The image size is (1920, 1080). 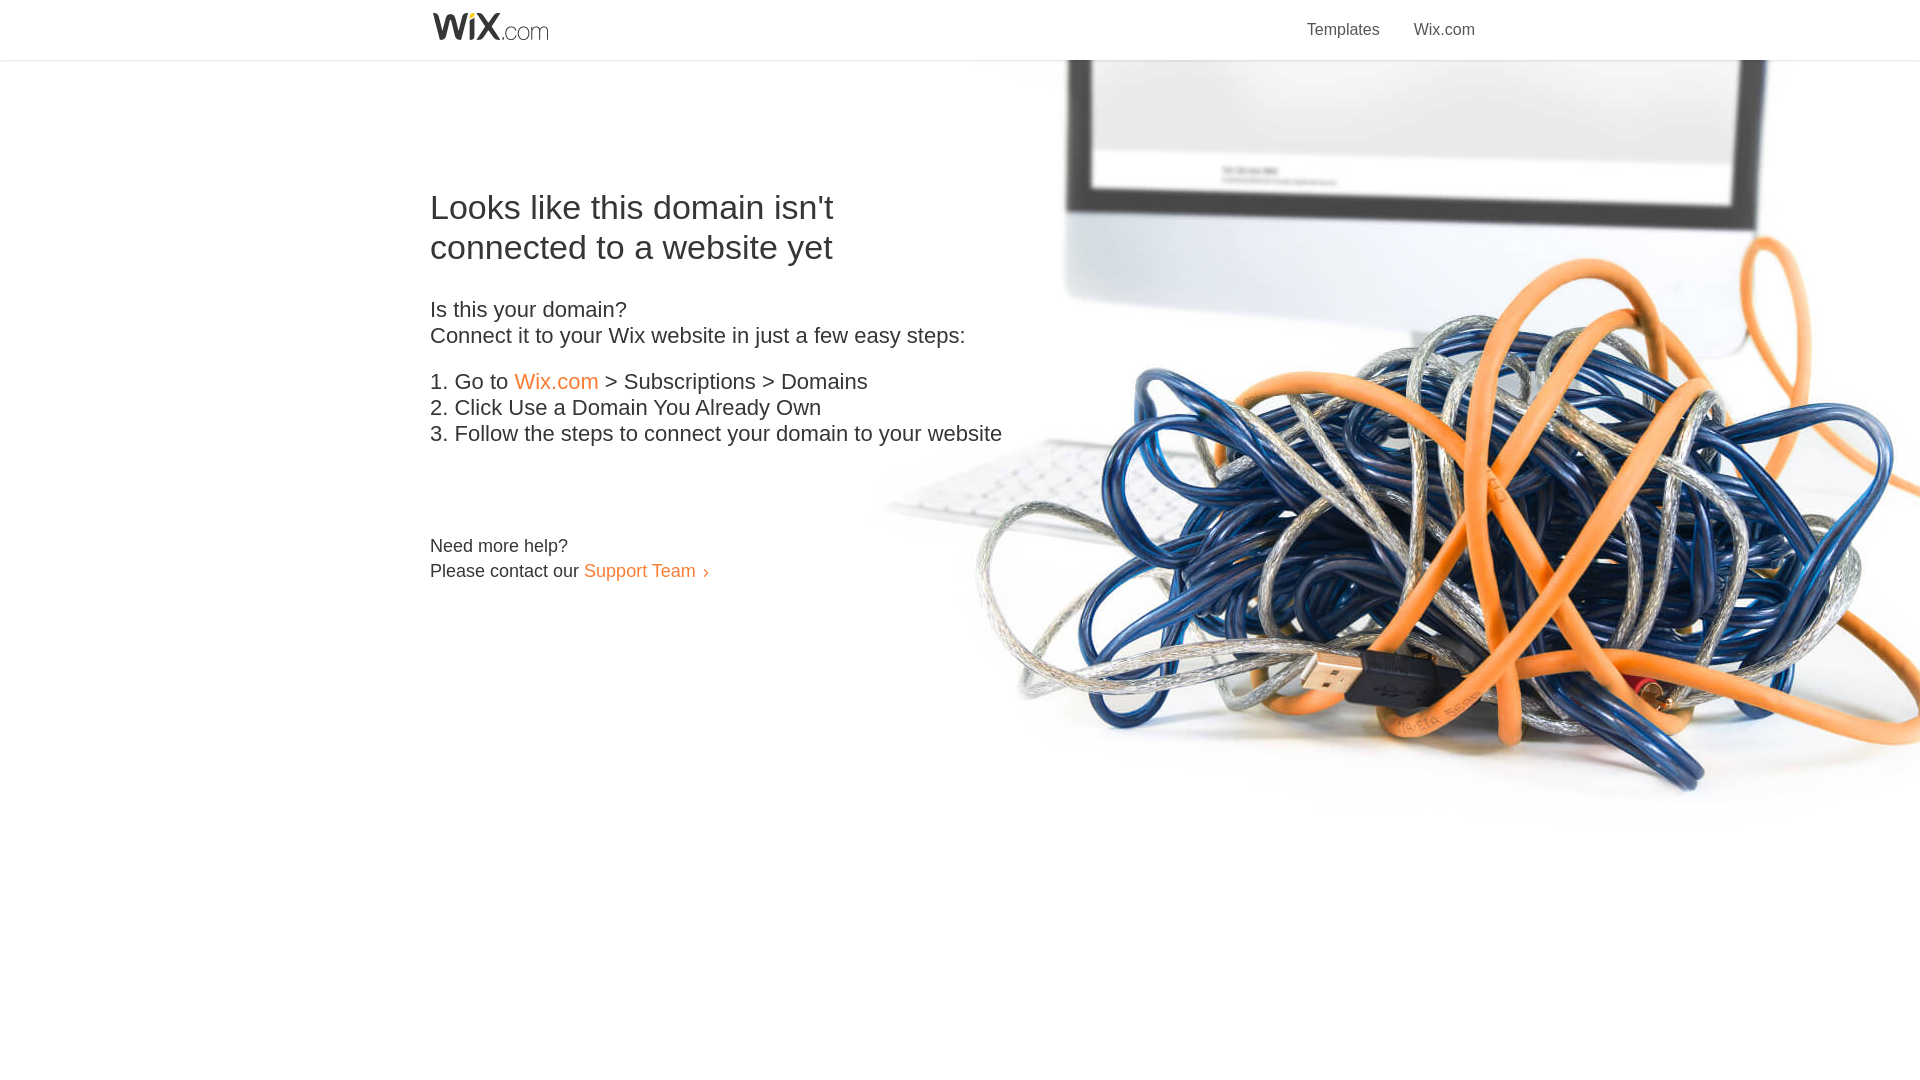 What do you see at coordinates (556, 382) in the screenshot?
I see `Wix.com` at bounding box center [556, 382].